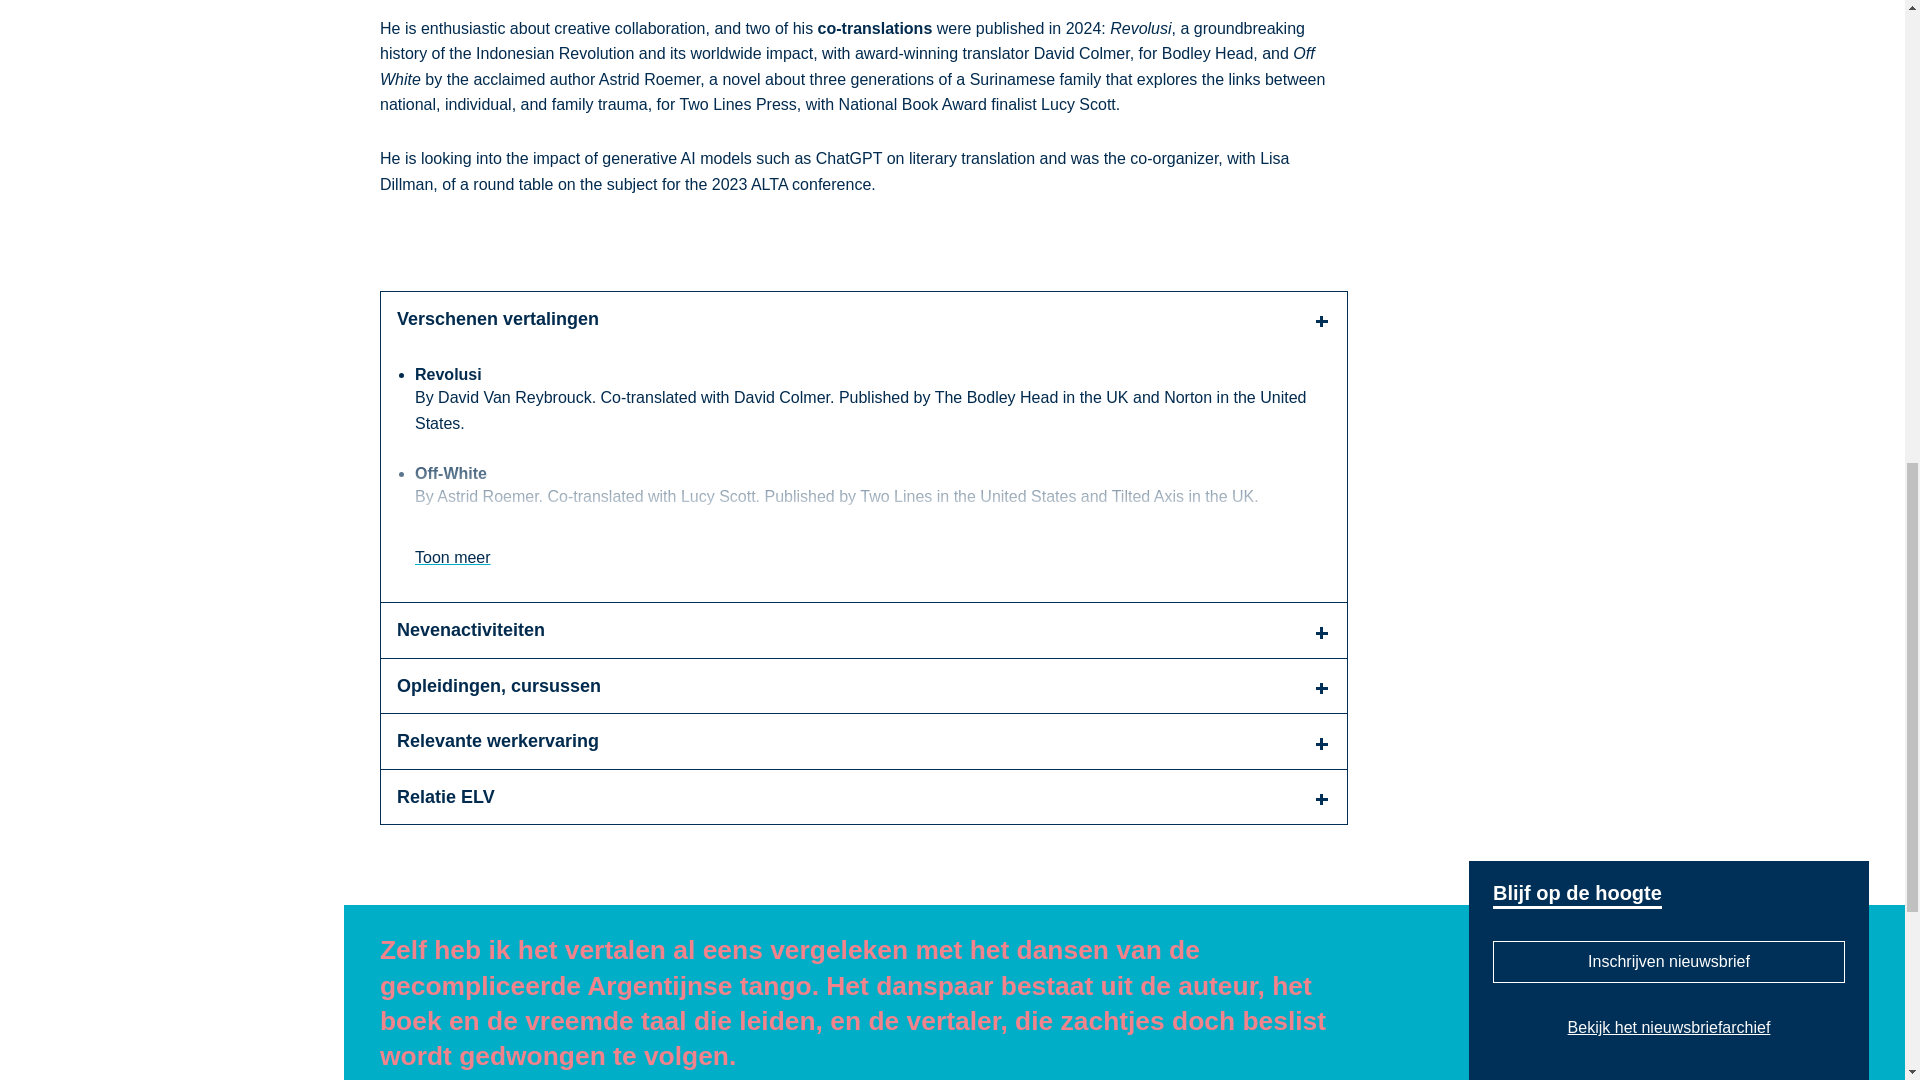 The height and width of the screenshot is (1080, 1920). I want to click on Relatie ELV, so click(864, 798).